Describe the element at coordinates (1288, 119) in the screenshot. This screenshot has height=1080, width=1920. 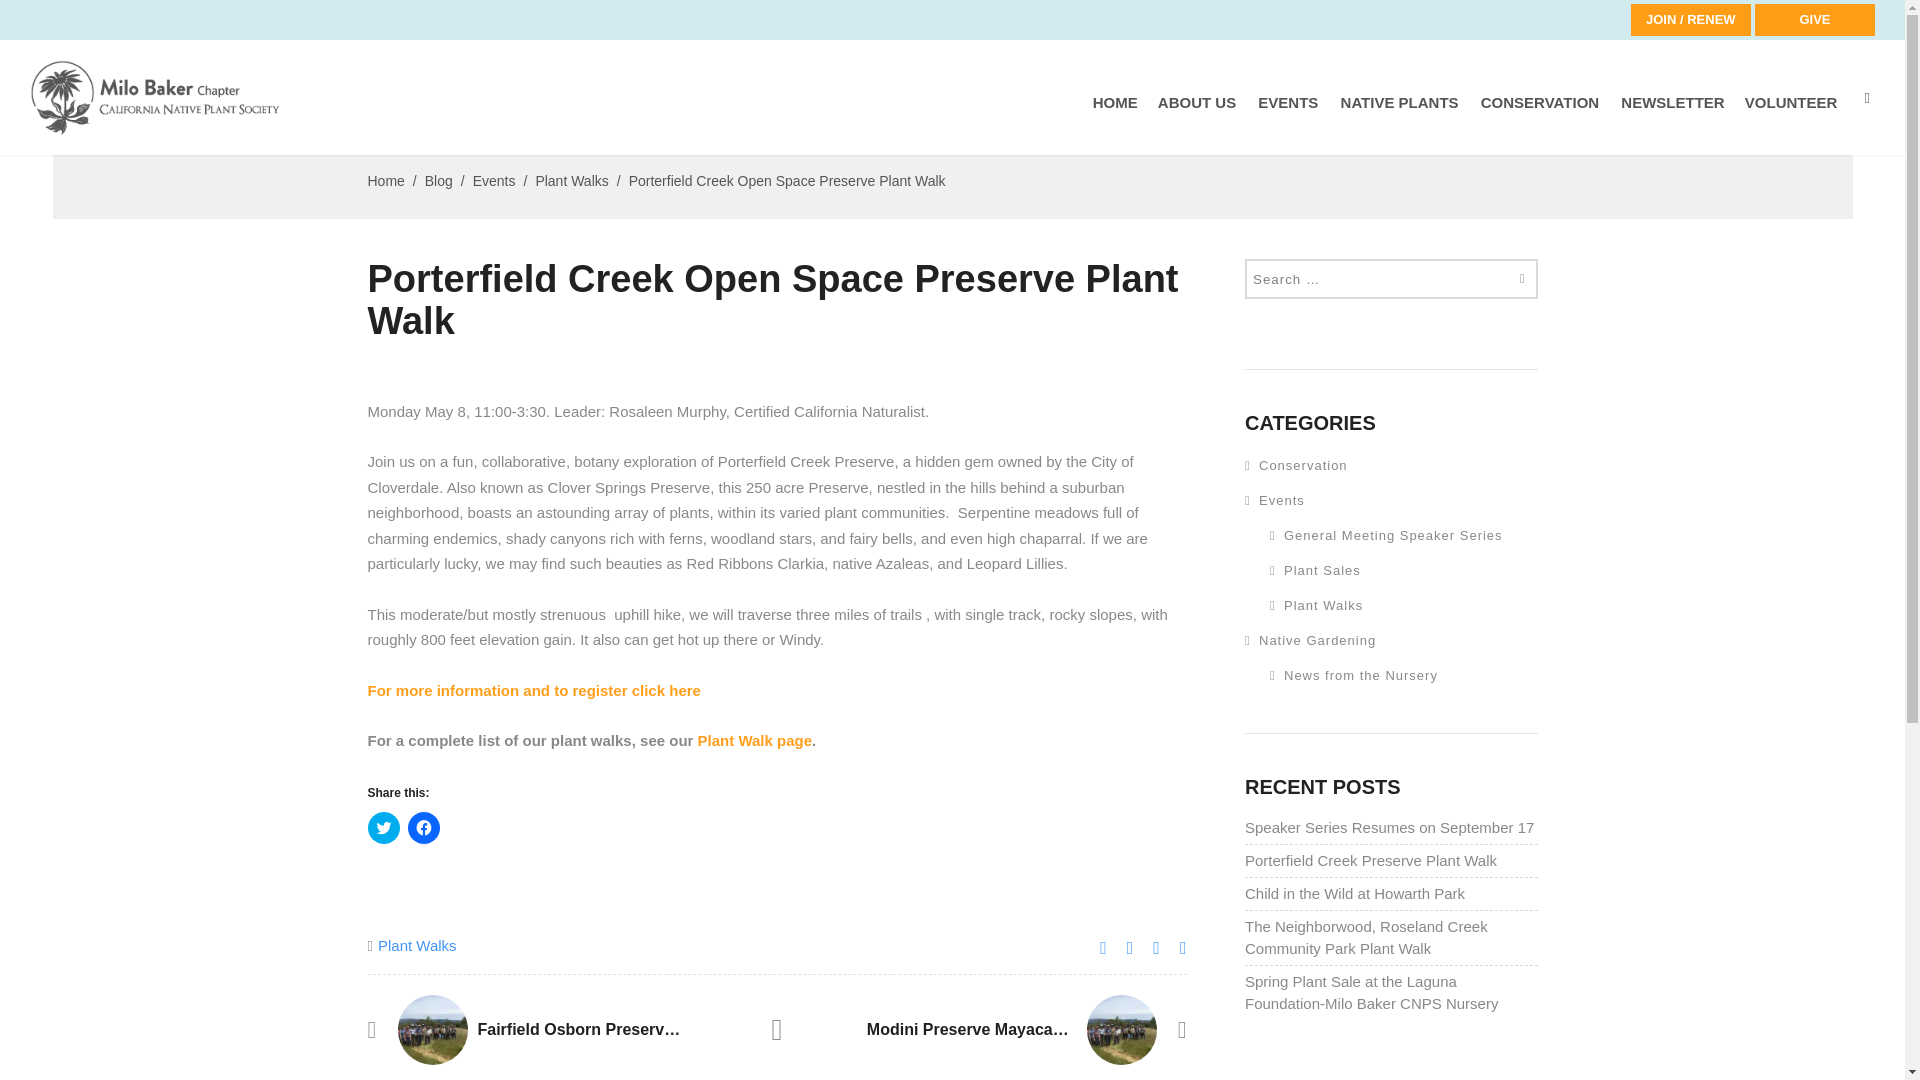
I see `EVENTS` at that location.